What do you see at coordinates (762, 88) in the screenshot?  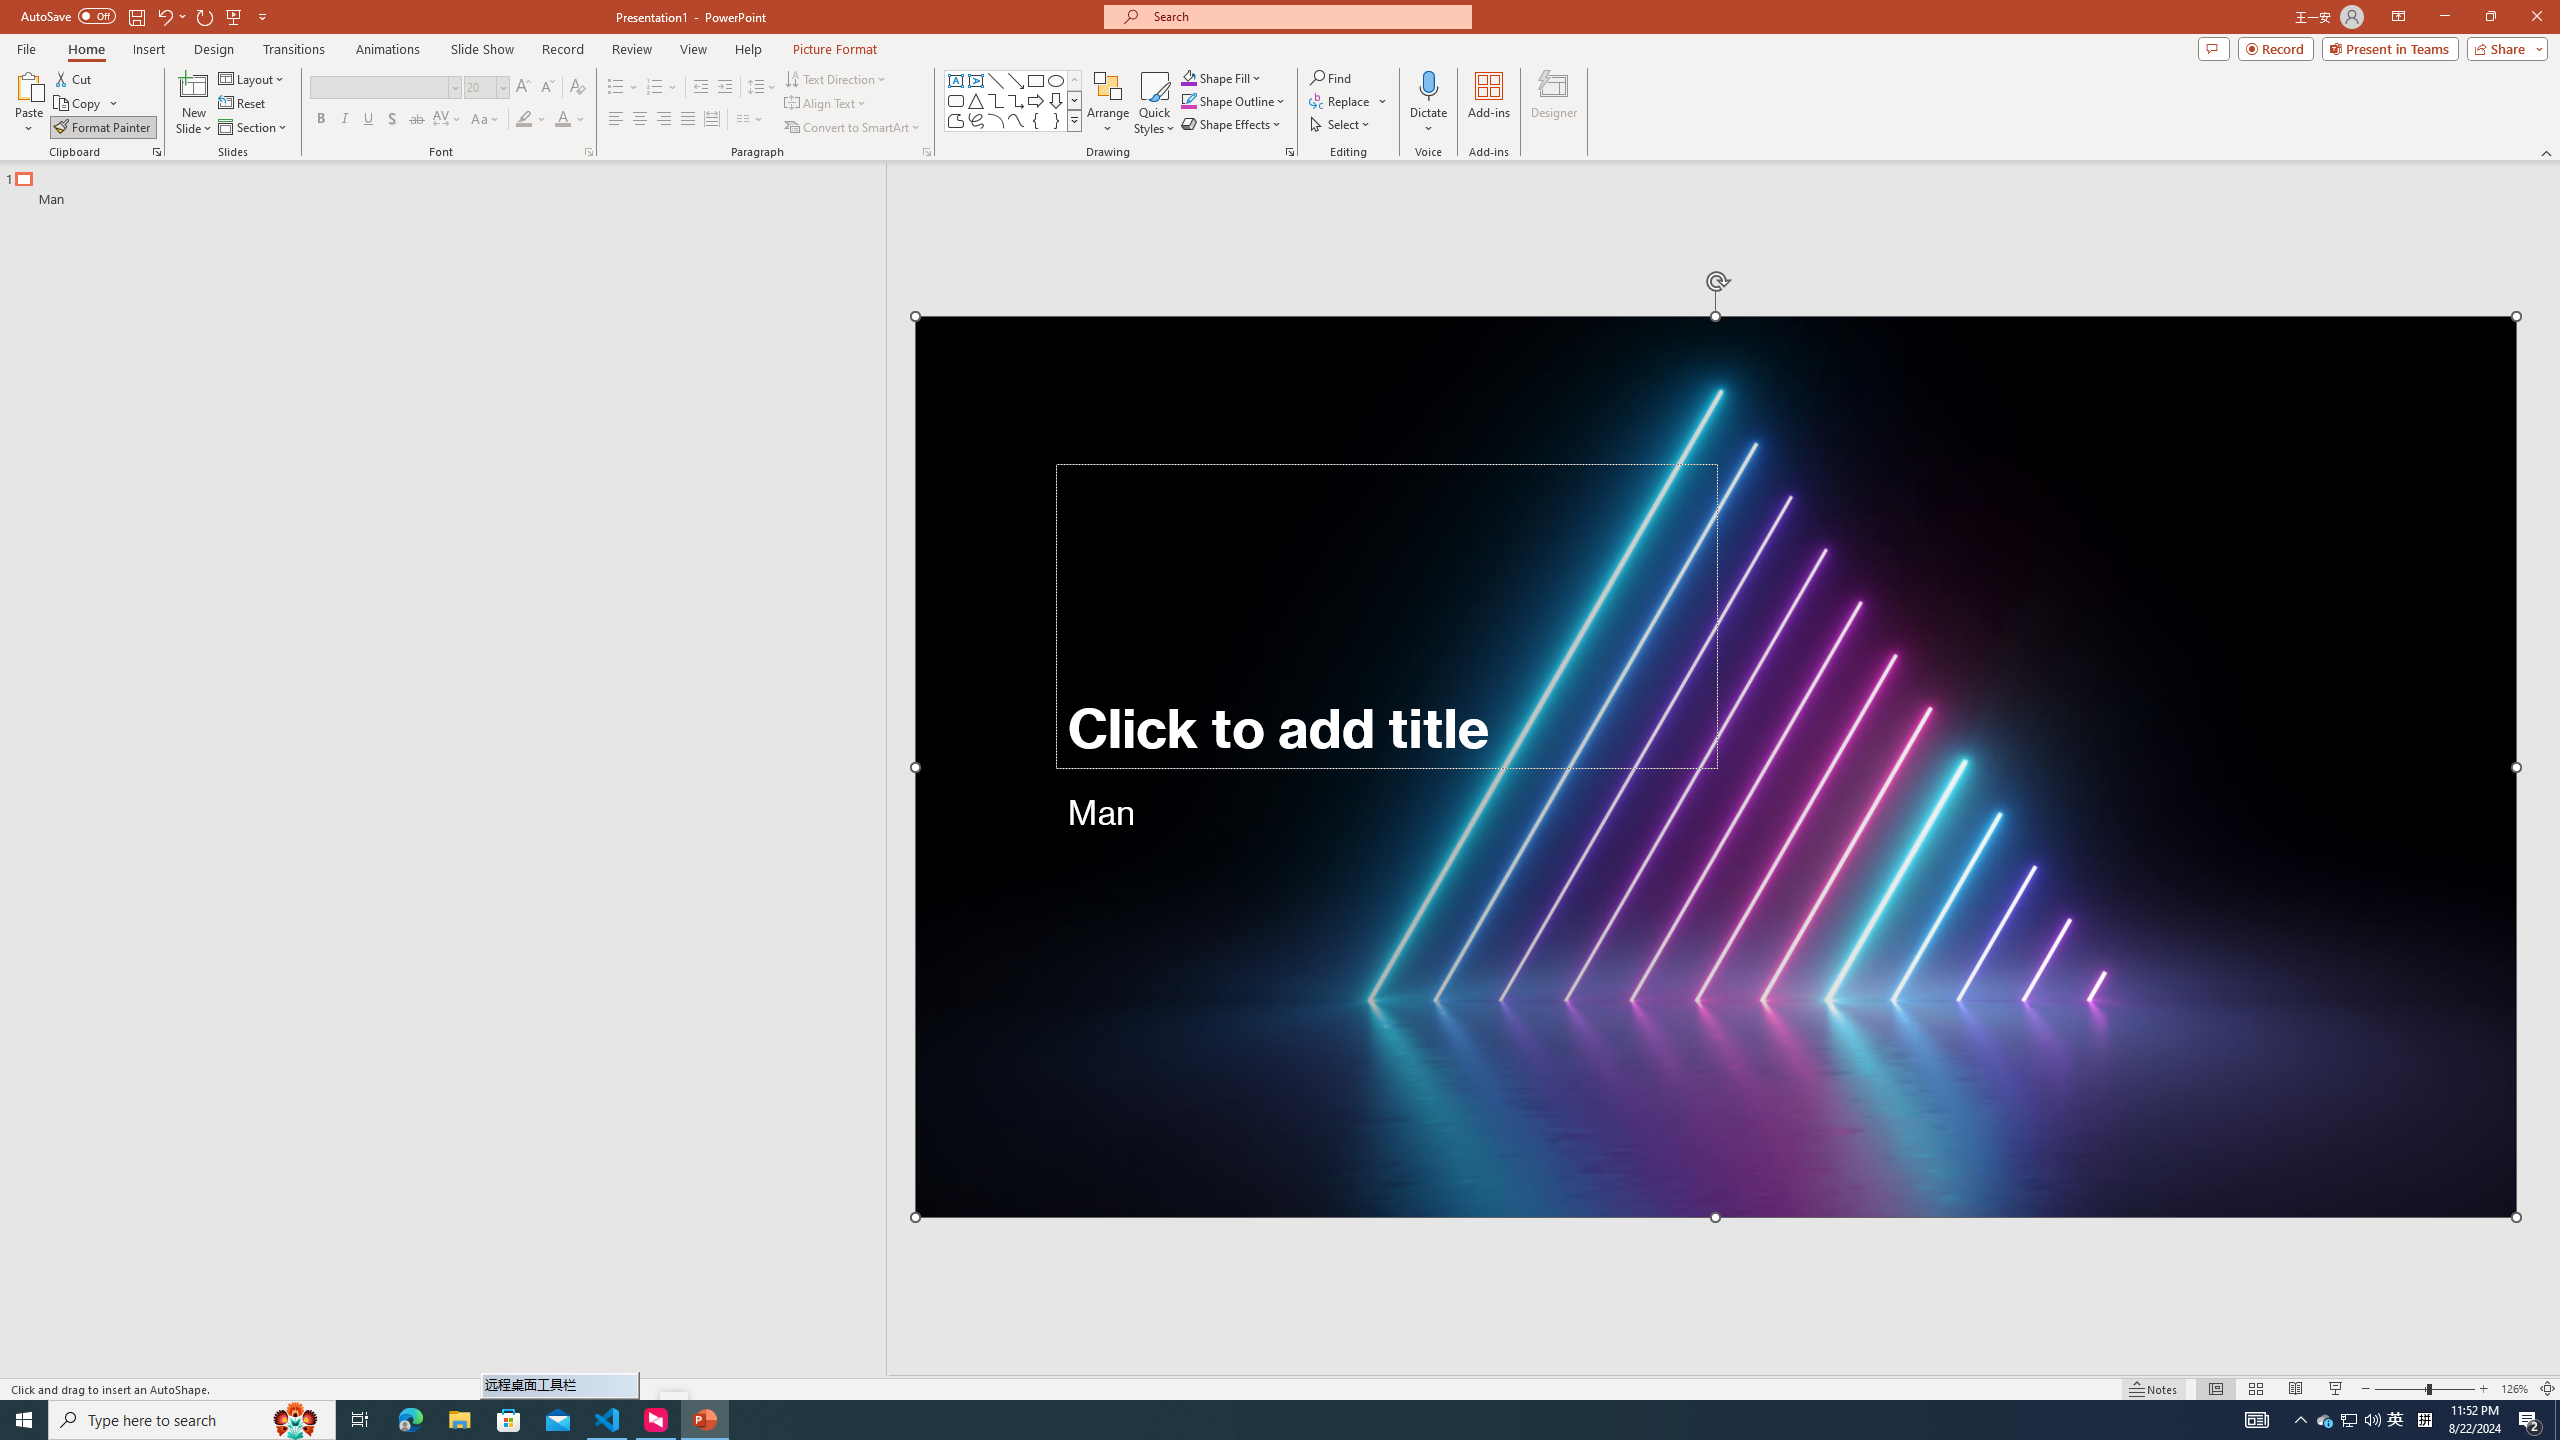 I see `Line Spacing` at bounding box center [762, 88].